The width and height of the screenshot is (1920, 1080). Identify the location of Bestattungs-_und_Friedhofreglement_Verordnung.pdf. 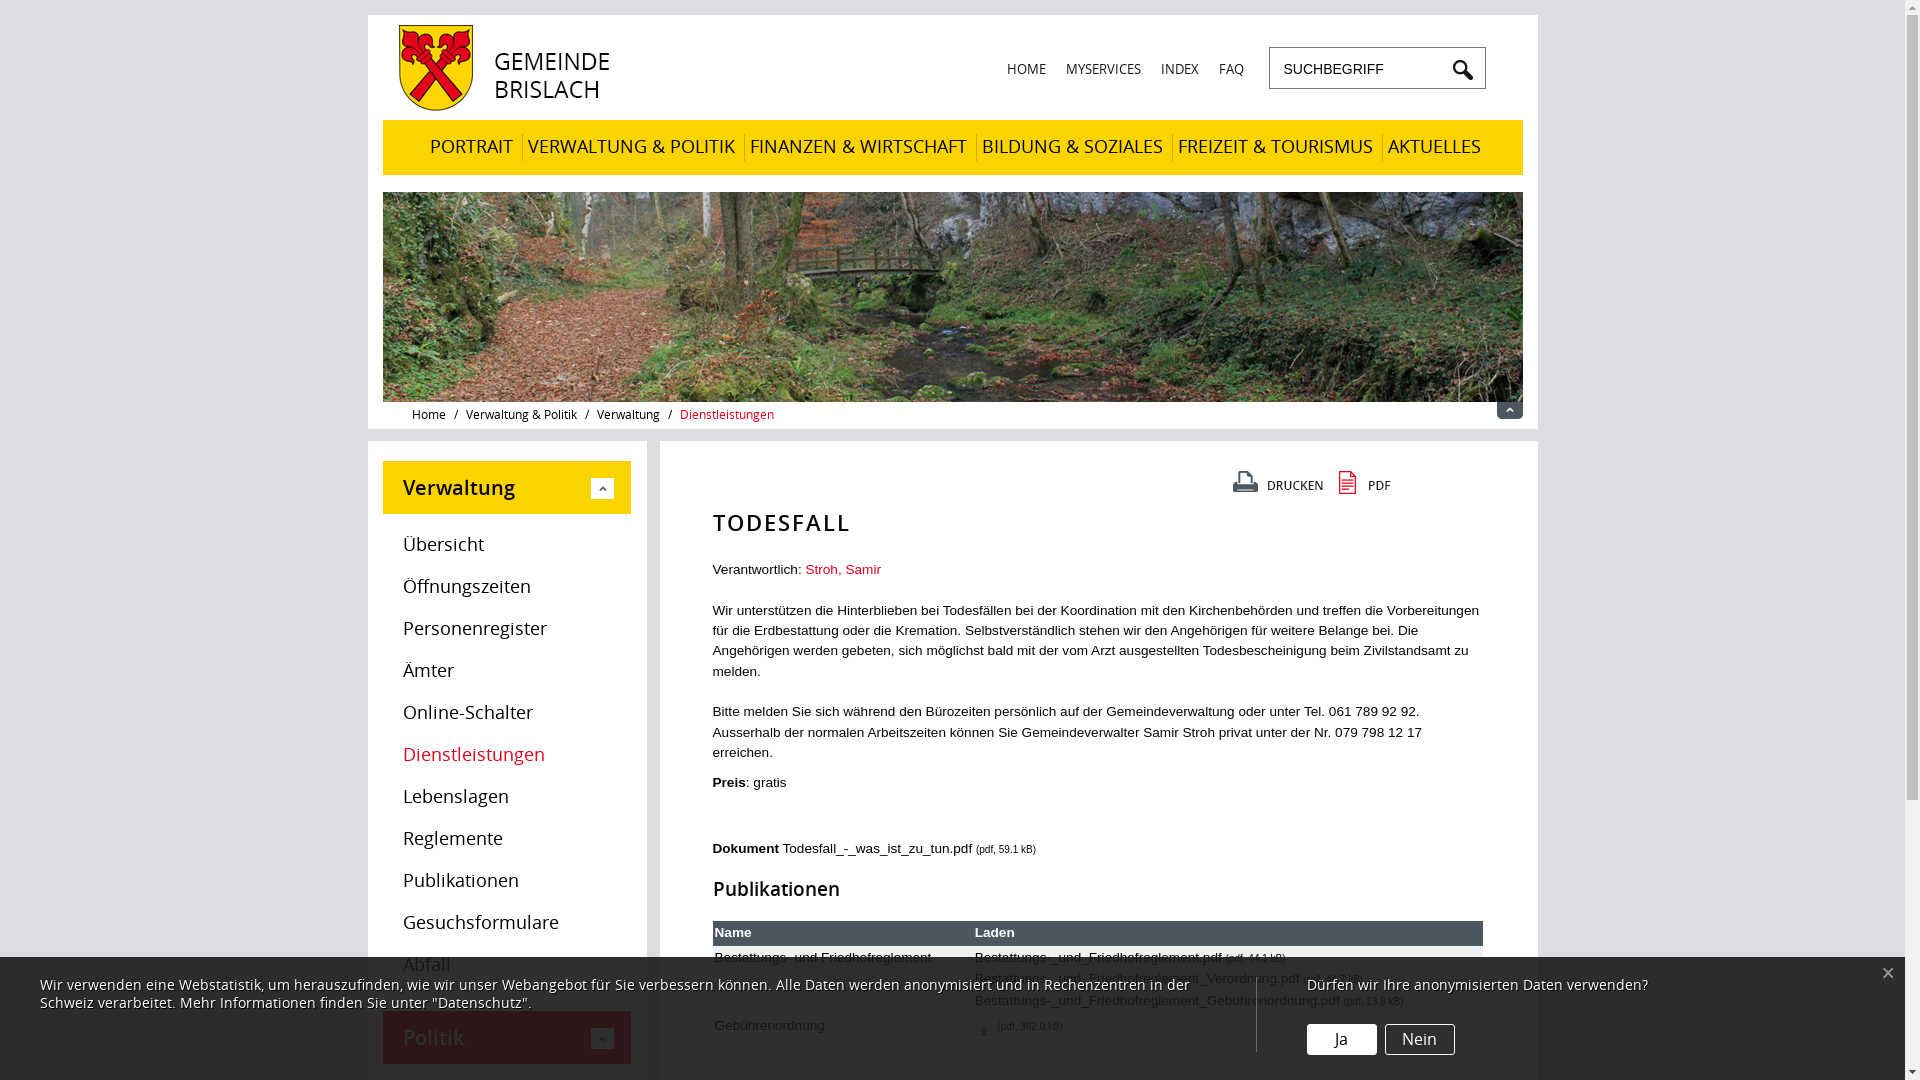
(1138, 978).